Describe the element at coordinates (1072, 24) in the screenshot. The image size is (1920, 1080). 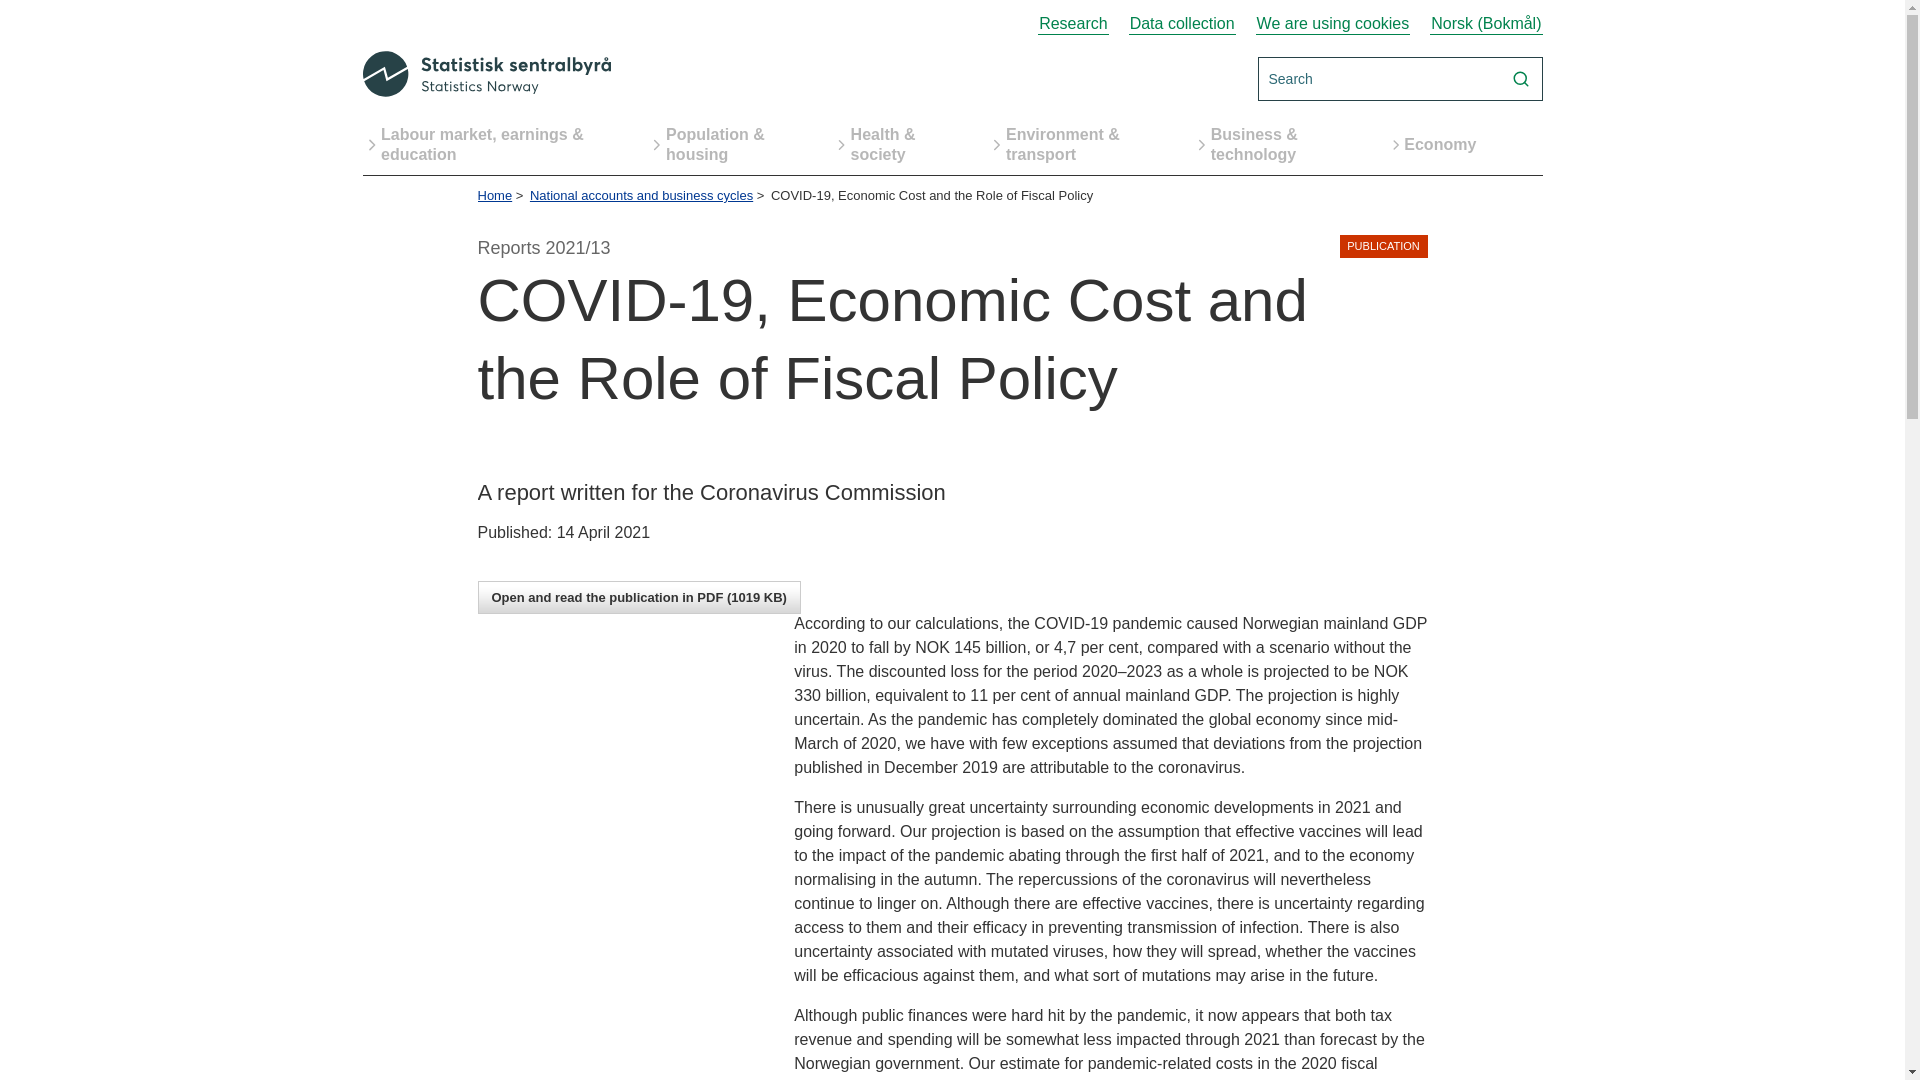
I see `Research` at that location.